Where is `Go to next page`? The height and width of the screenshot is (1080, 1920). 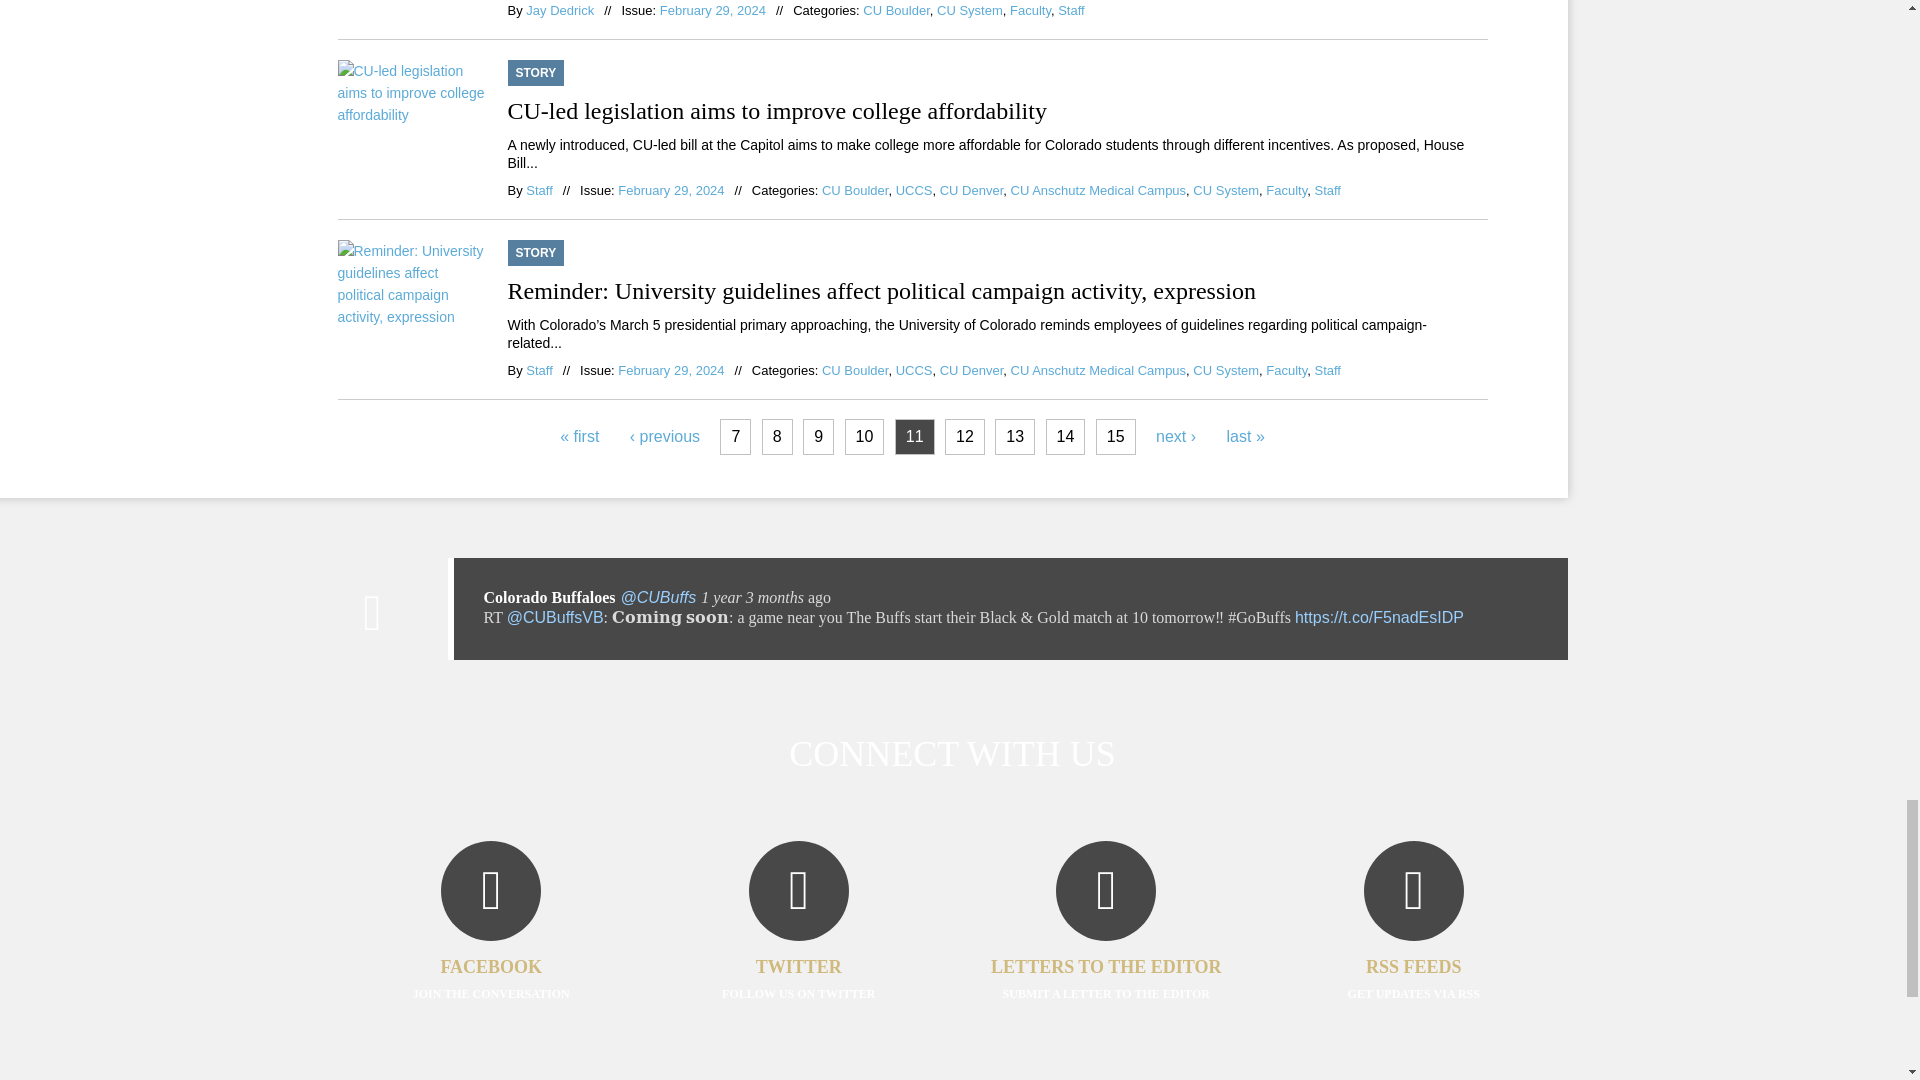
Go to next page is located at coordinates (1176, 436).